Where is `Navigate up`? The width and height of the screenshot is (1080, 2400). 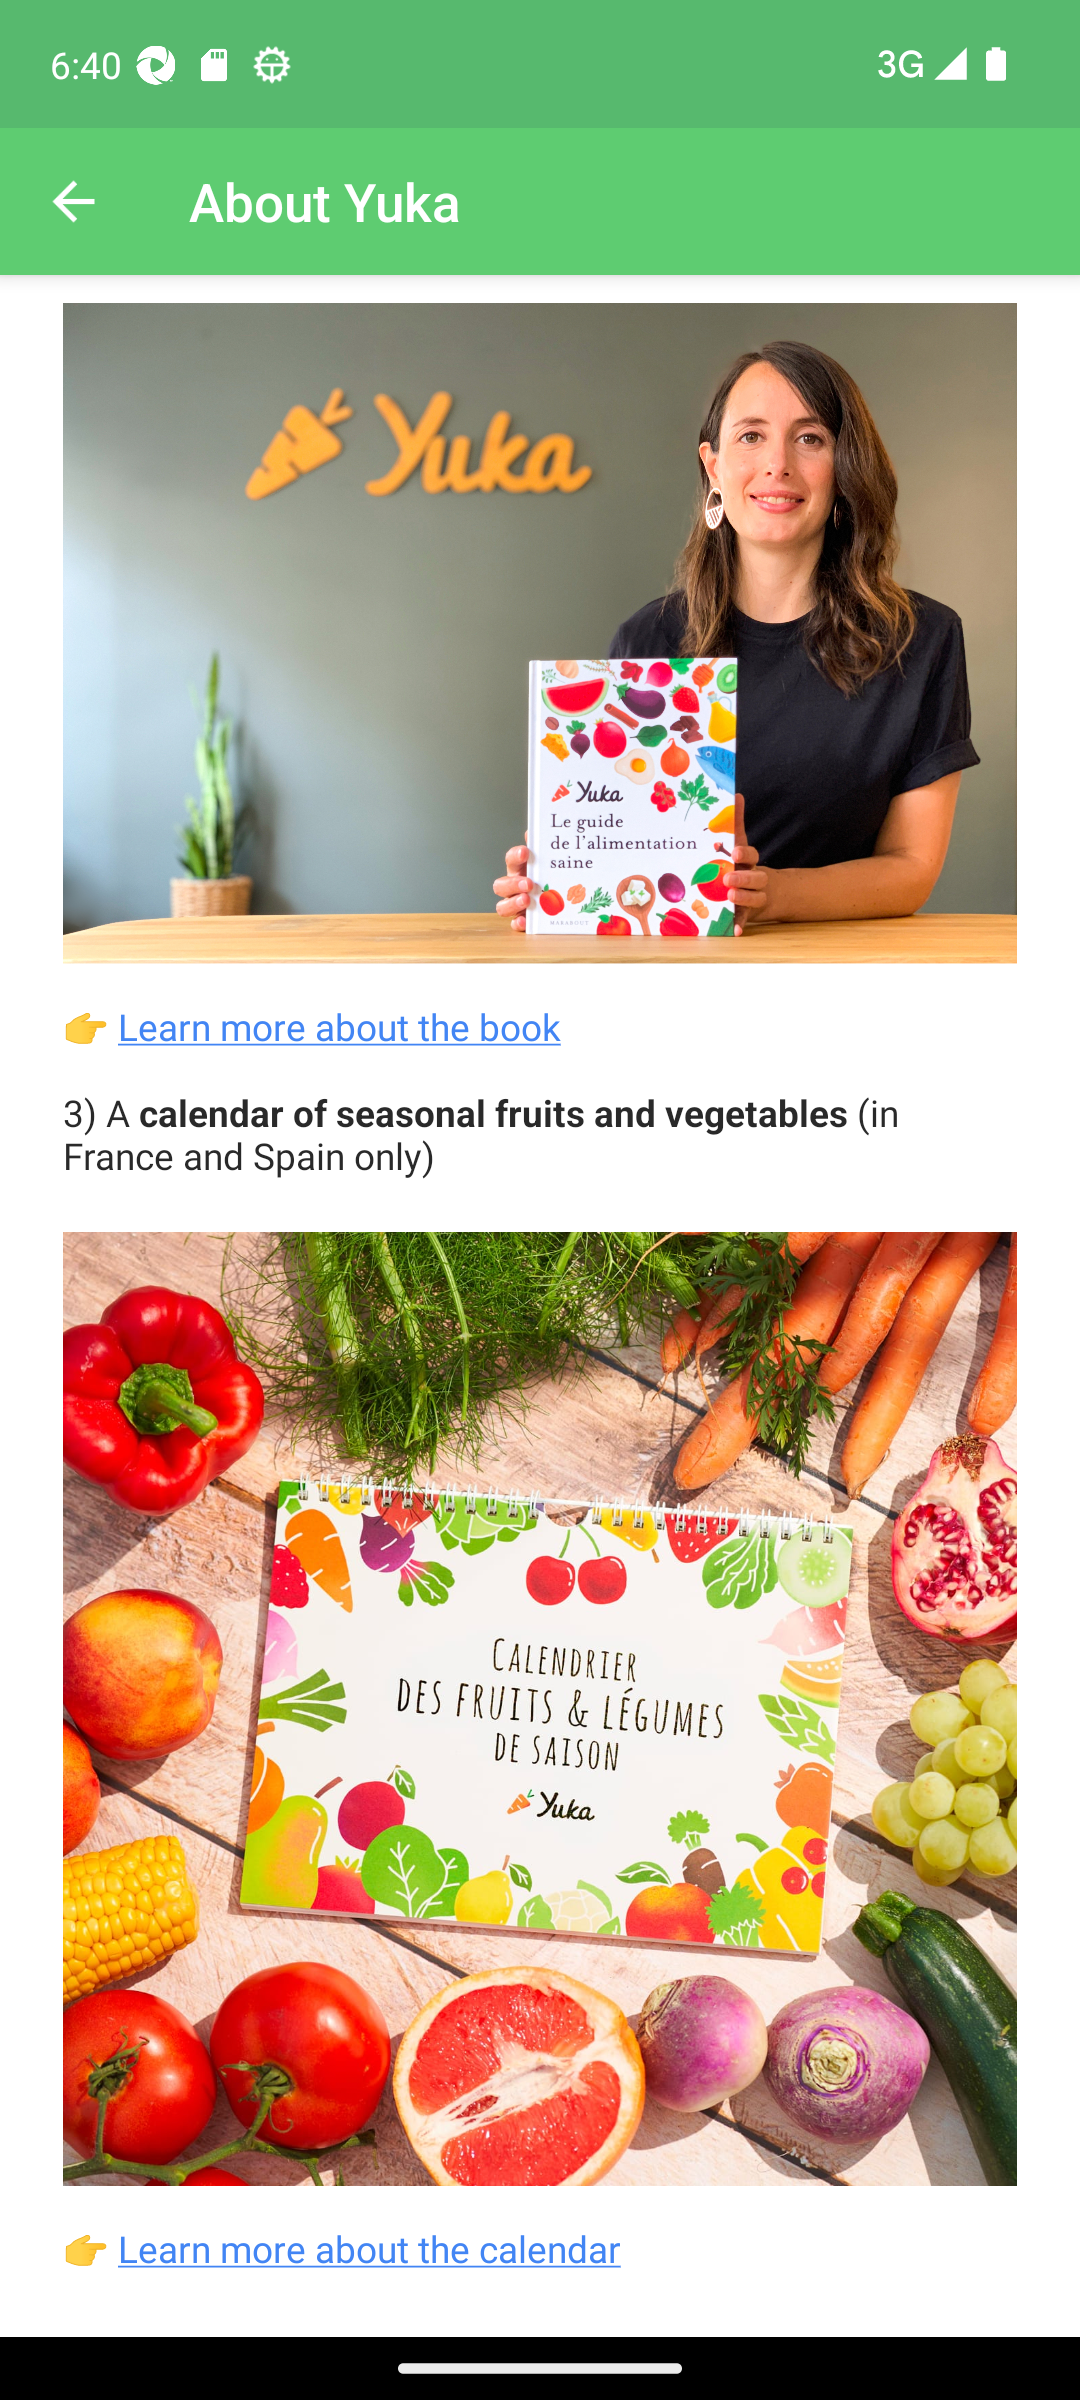
Navigate up is located at coordinates (73, 202).